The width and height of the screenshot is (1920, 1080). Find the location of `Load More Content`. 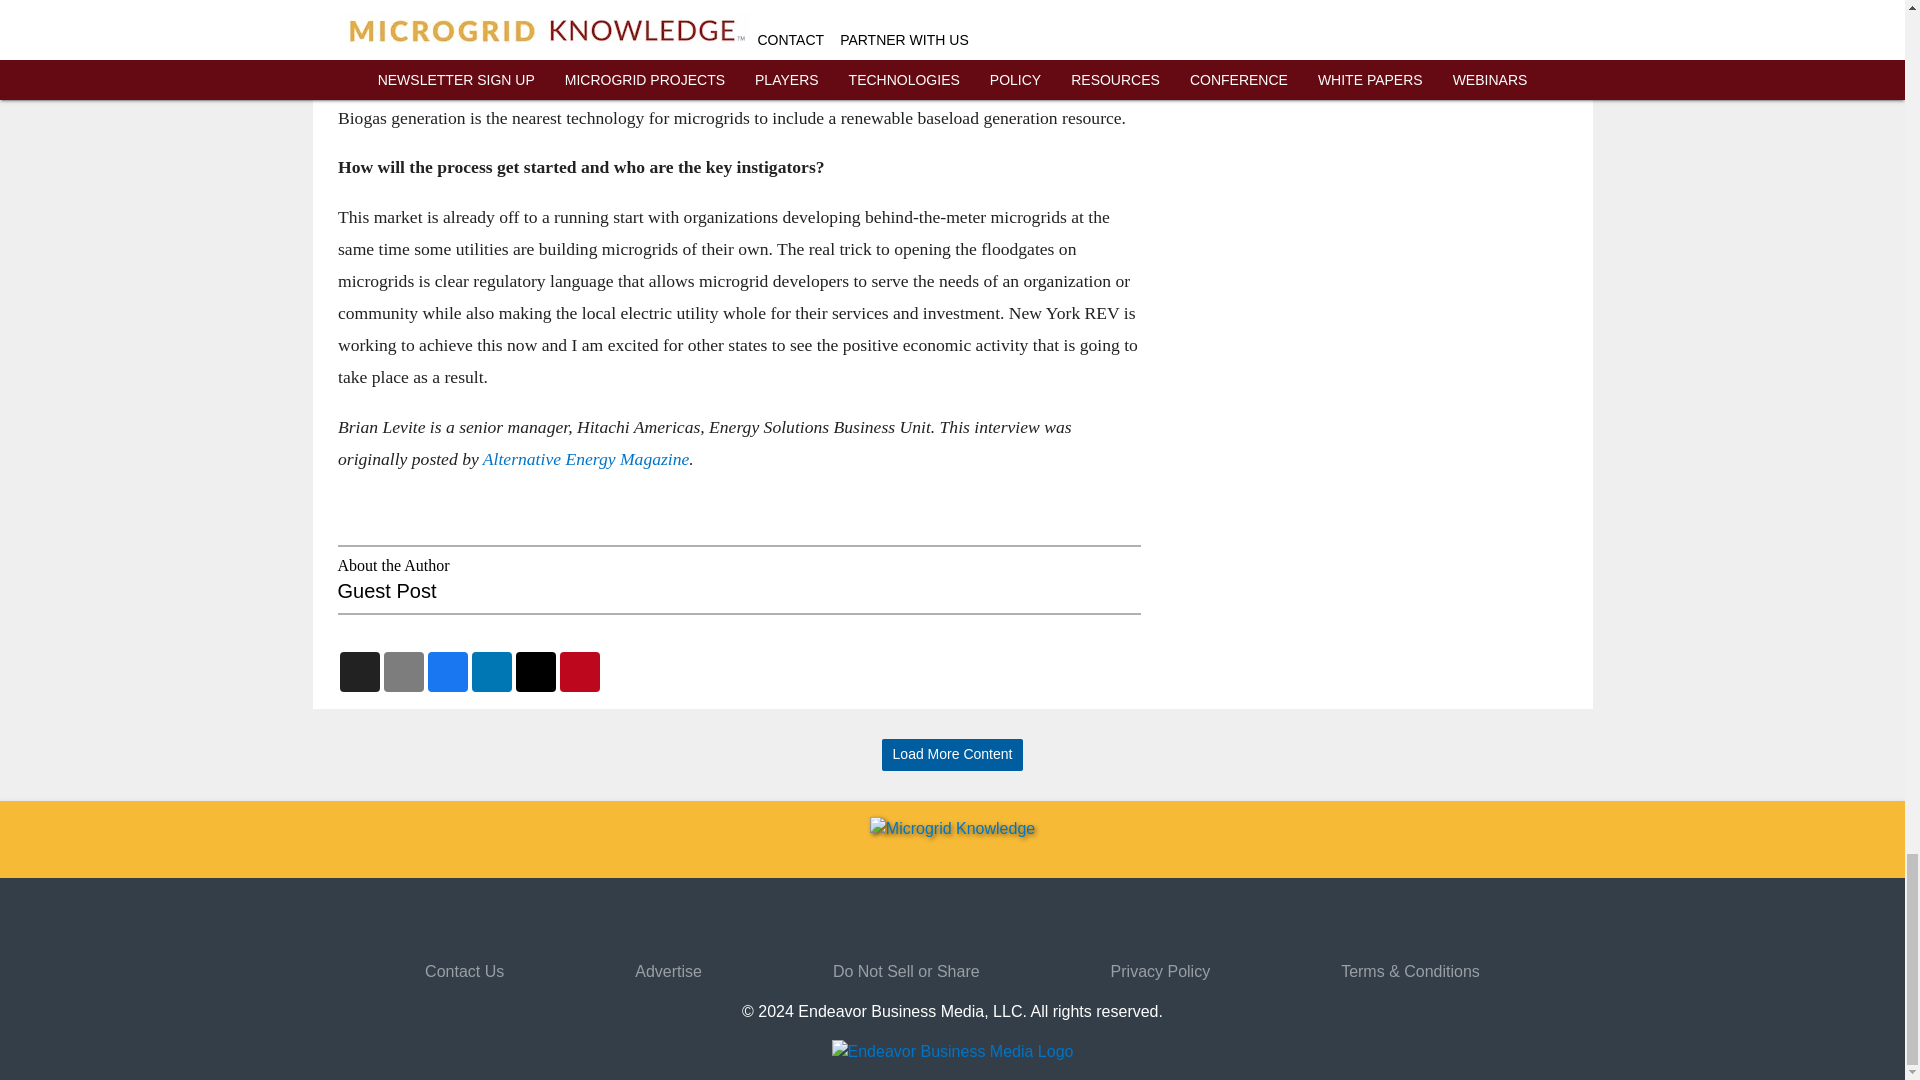

Load More Content is located at coordinates (952, 755).